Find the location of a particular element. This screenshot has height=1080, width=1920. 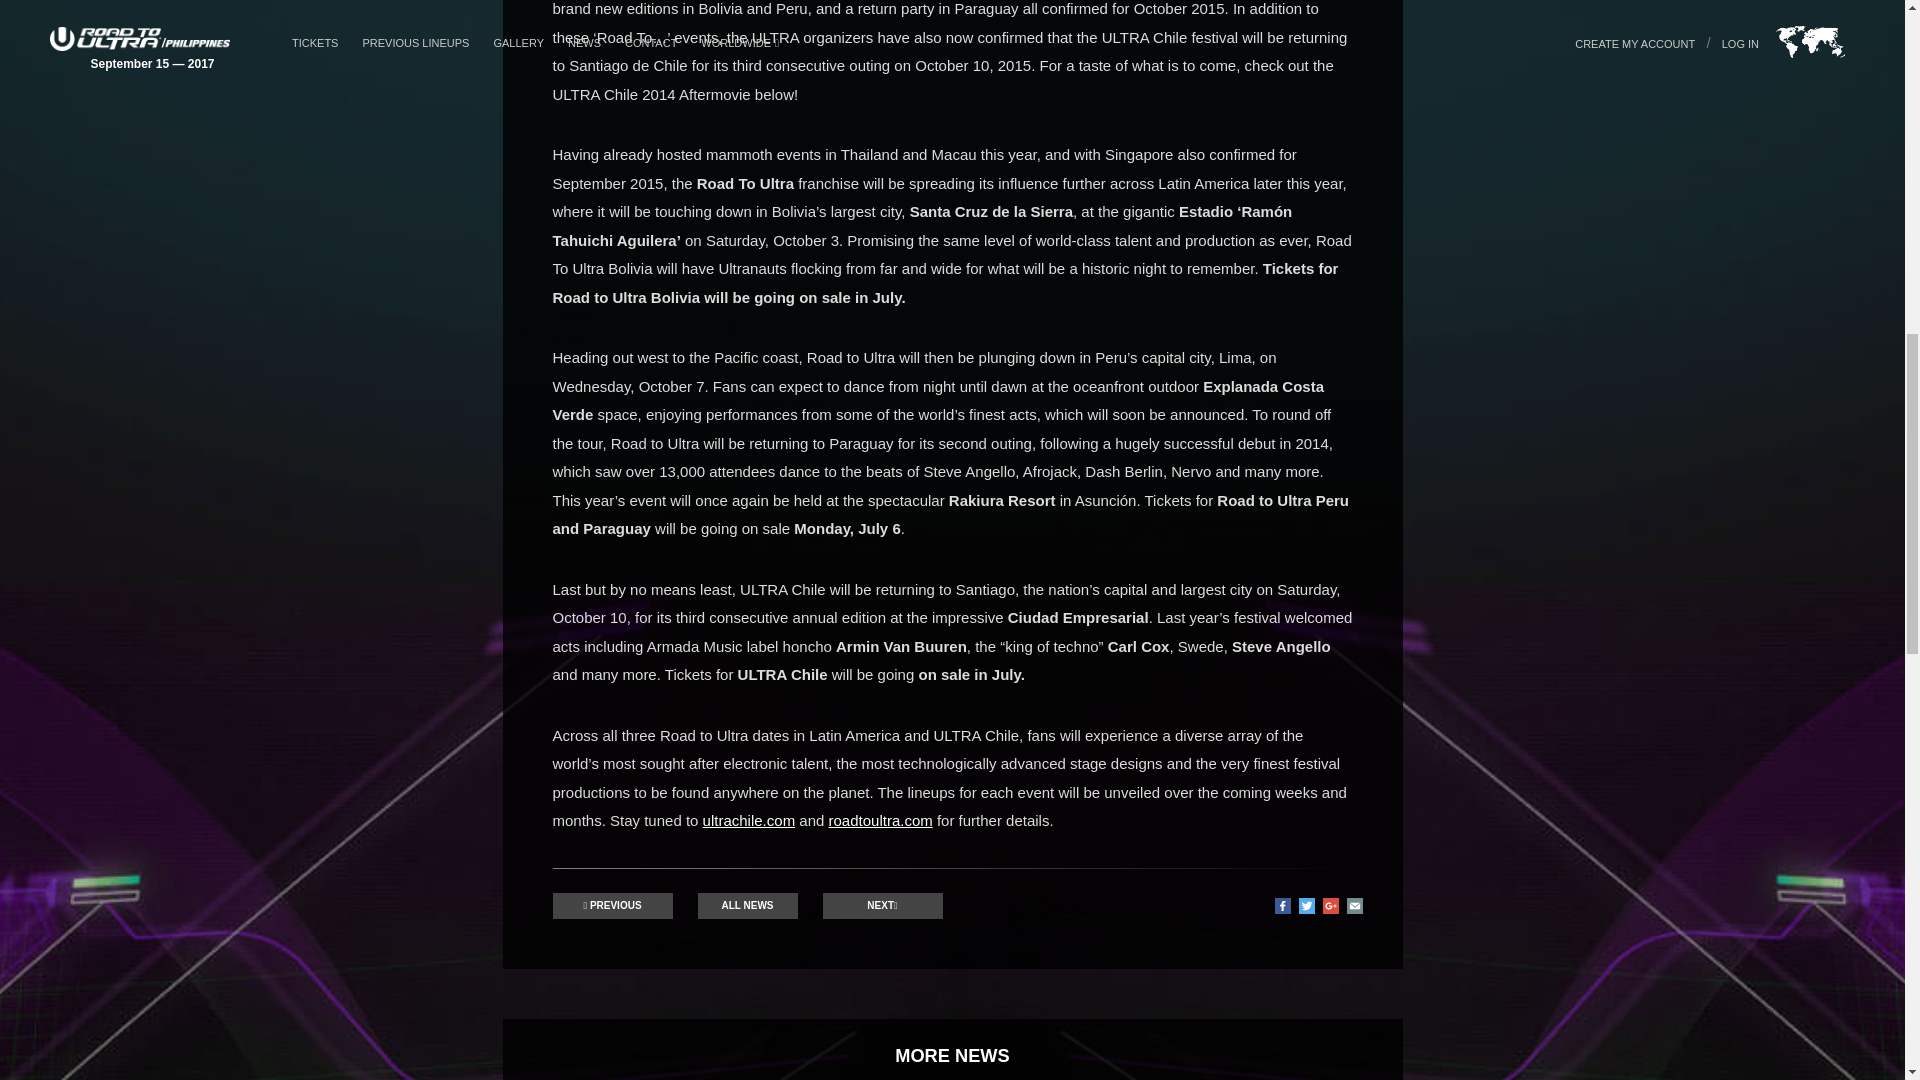

NEXT is located at coordinates (882, 906).